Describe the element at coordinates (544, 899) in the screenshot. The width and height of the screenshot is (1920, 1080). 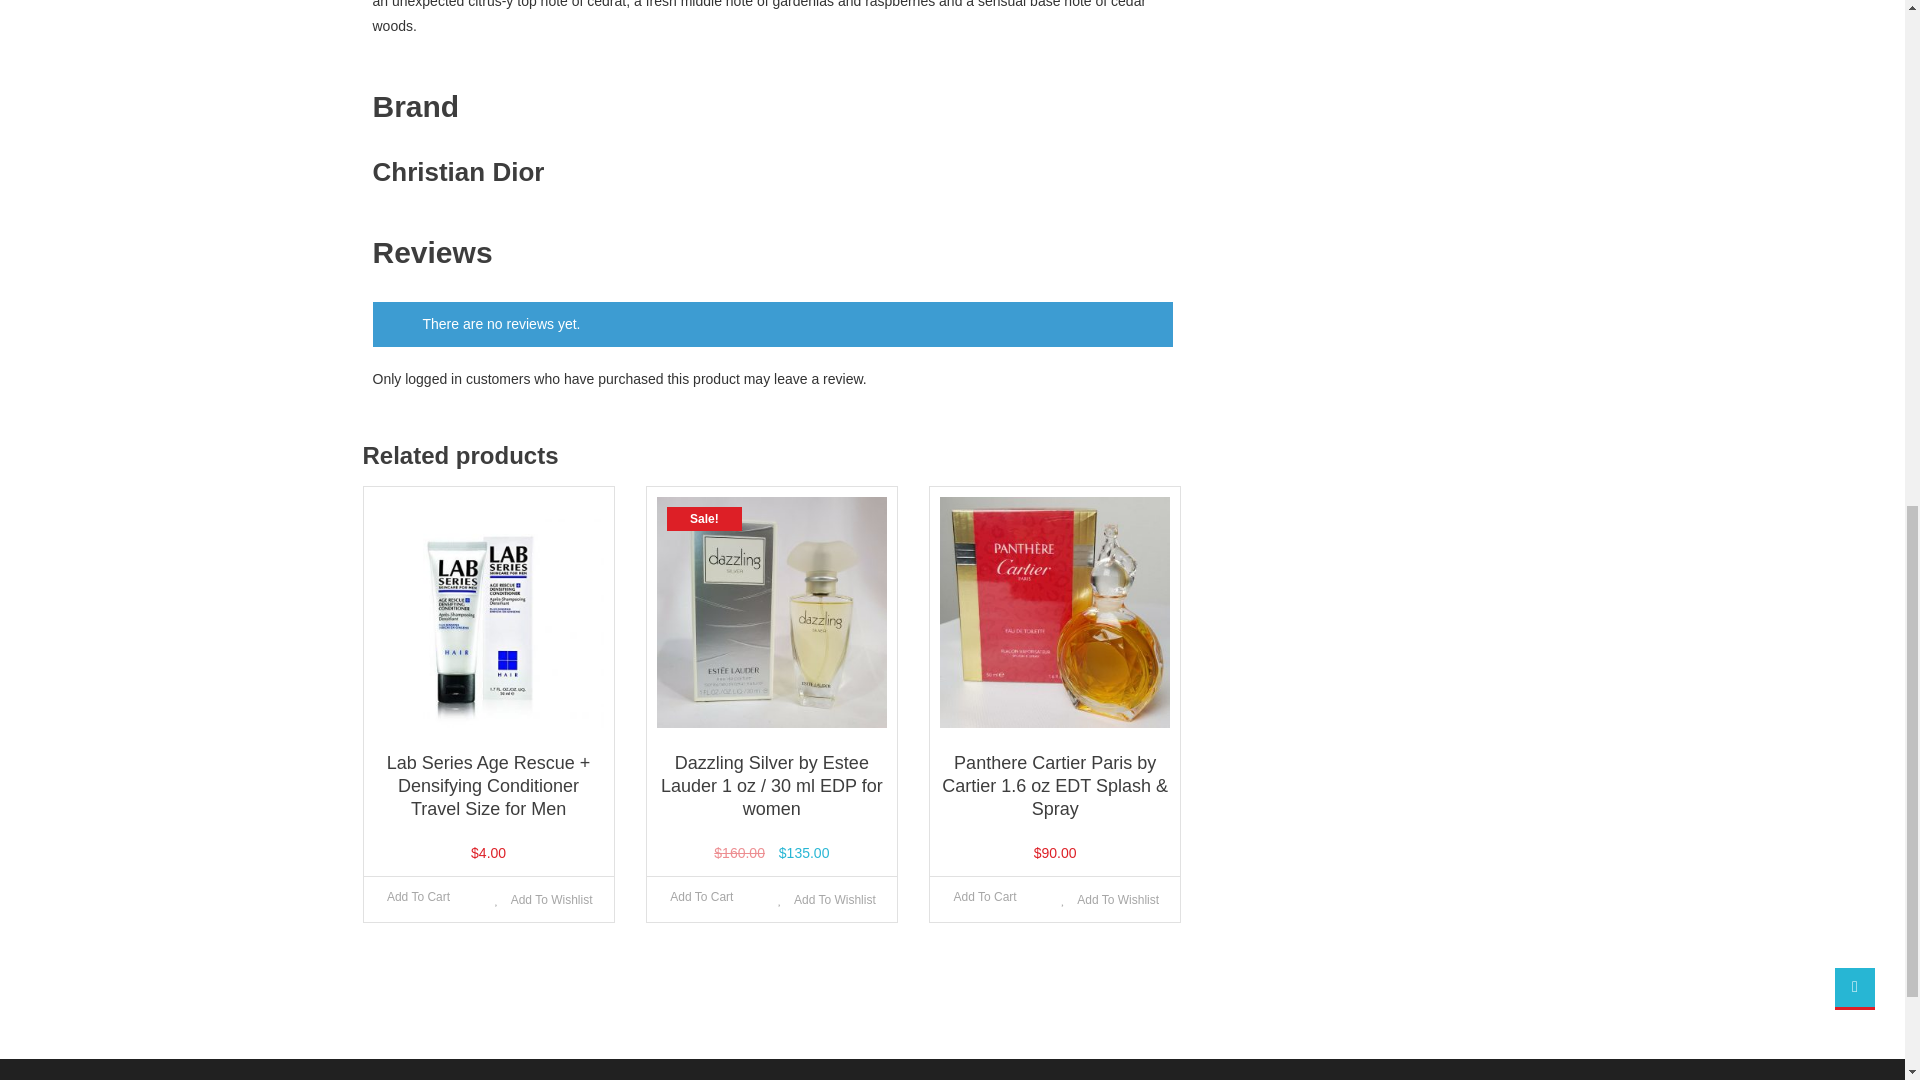
I see `Add To Wishlist` at that location.